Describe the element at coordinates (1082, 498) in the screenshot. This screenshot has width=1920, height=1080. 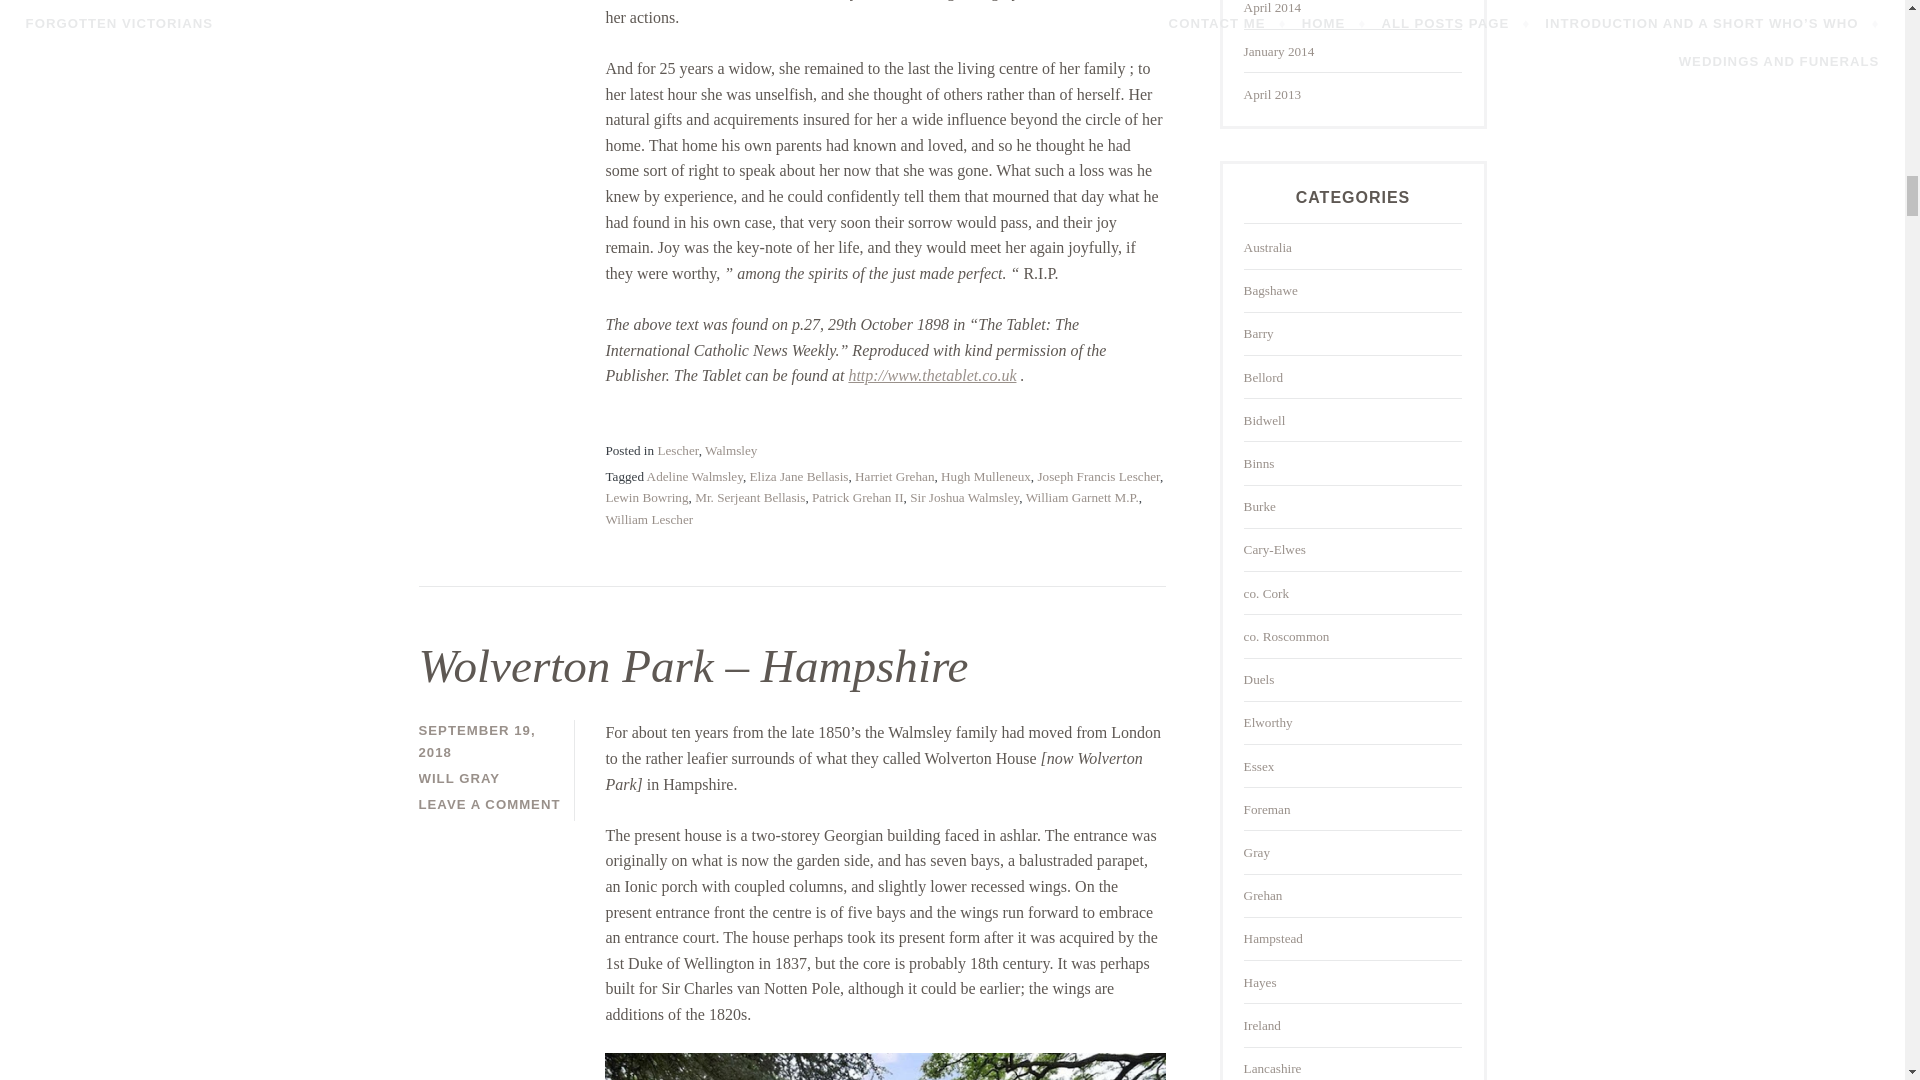
I see `William Garnett M.P.` at that location.